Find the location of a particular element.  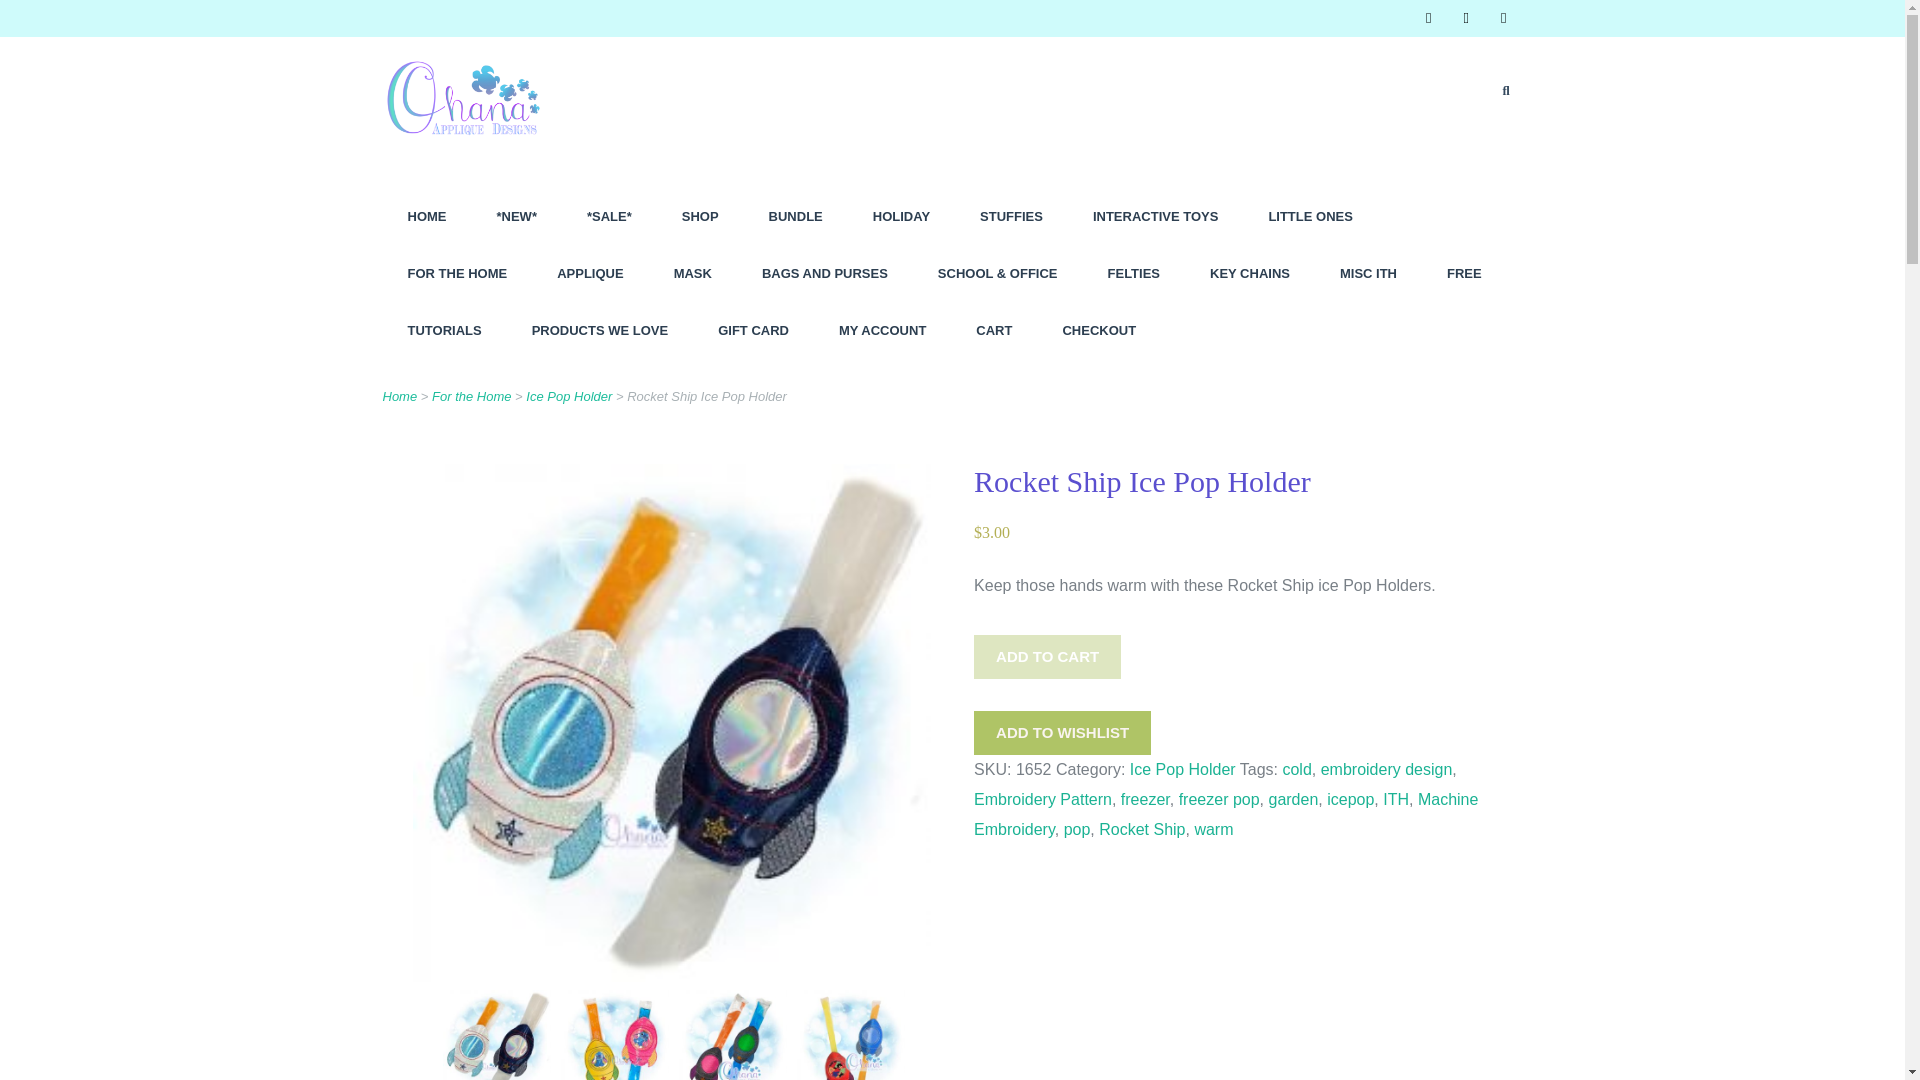

instagram is located at coordinates (1466, 18).